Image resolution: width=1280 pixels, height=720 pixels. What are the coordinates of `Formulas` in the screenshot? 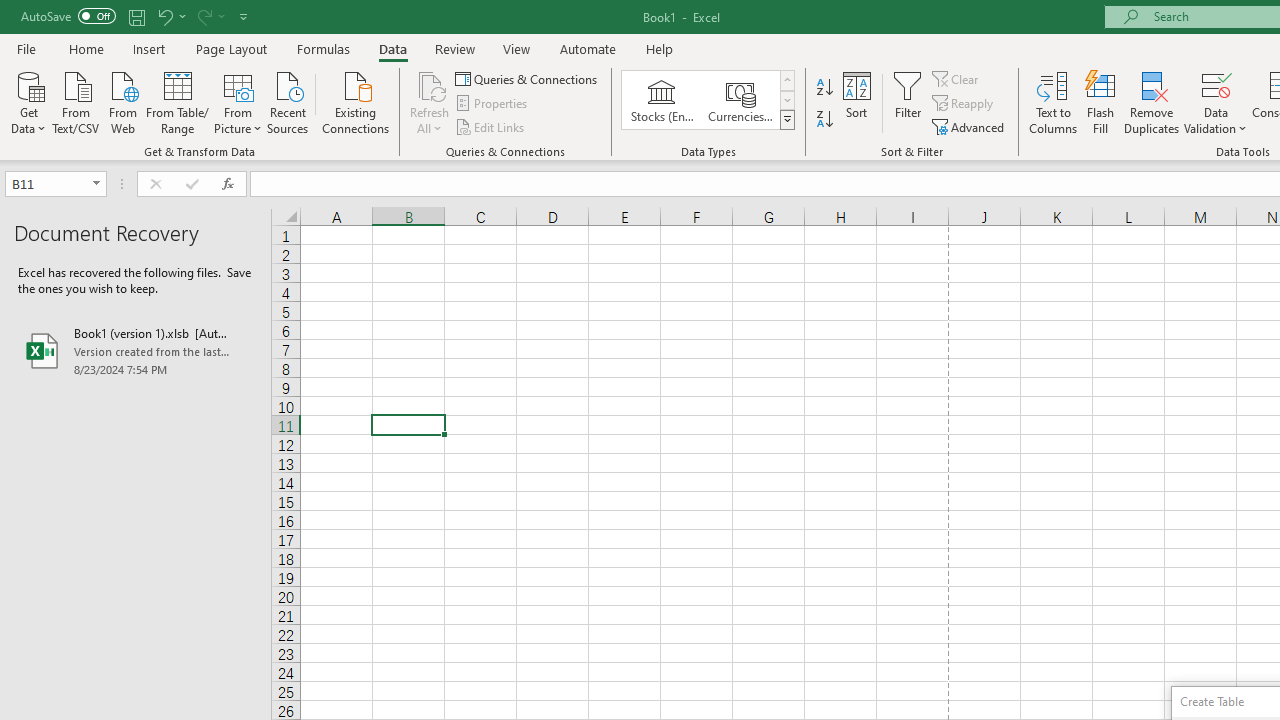 It's located at (323, 48).